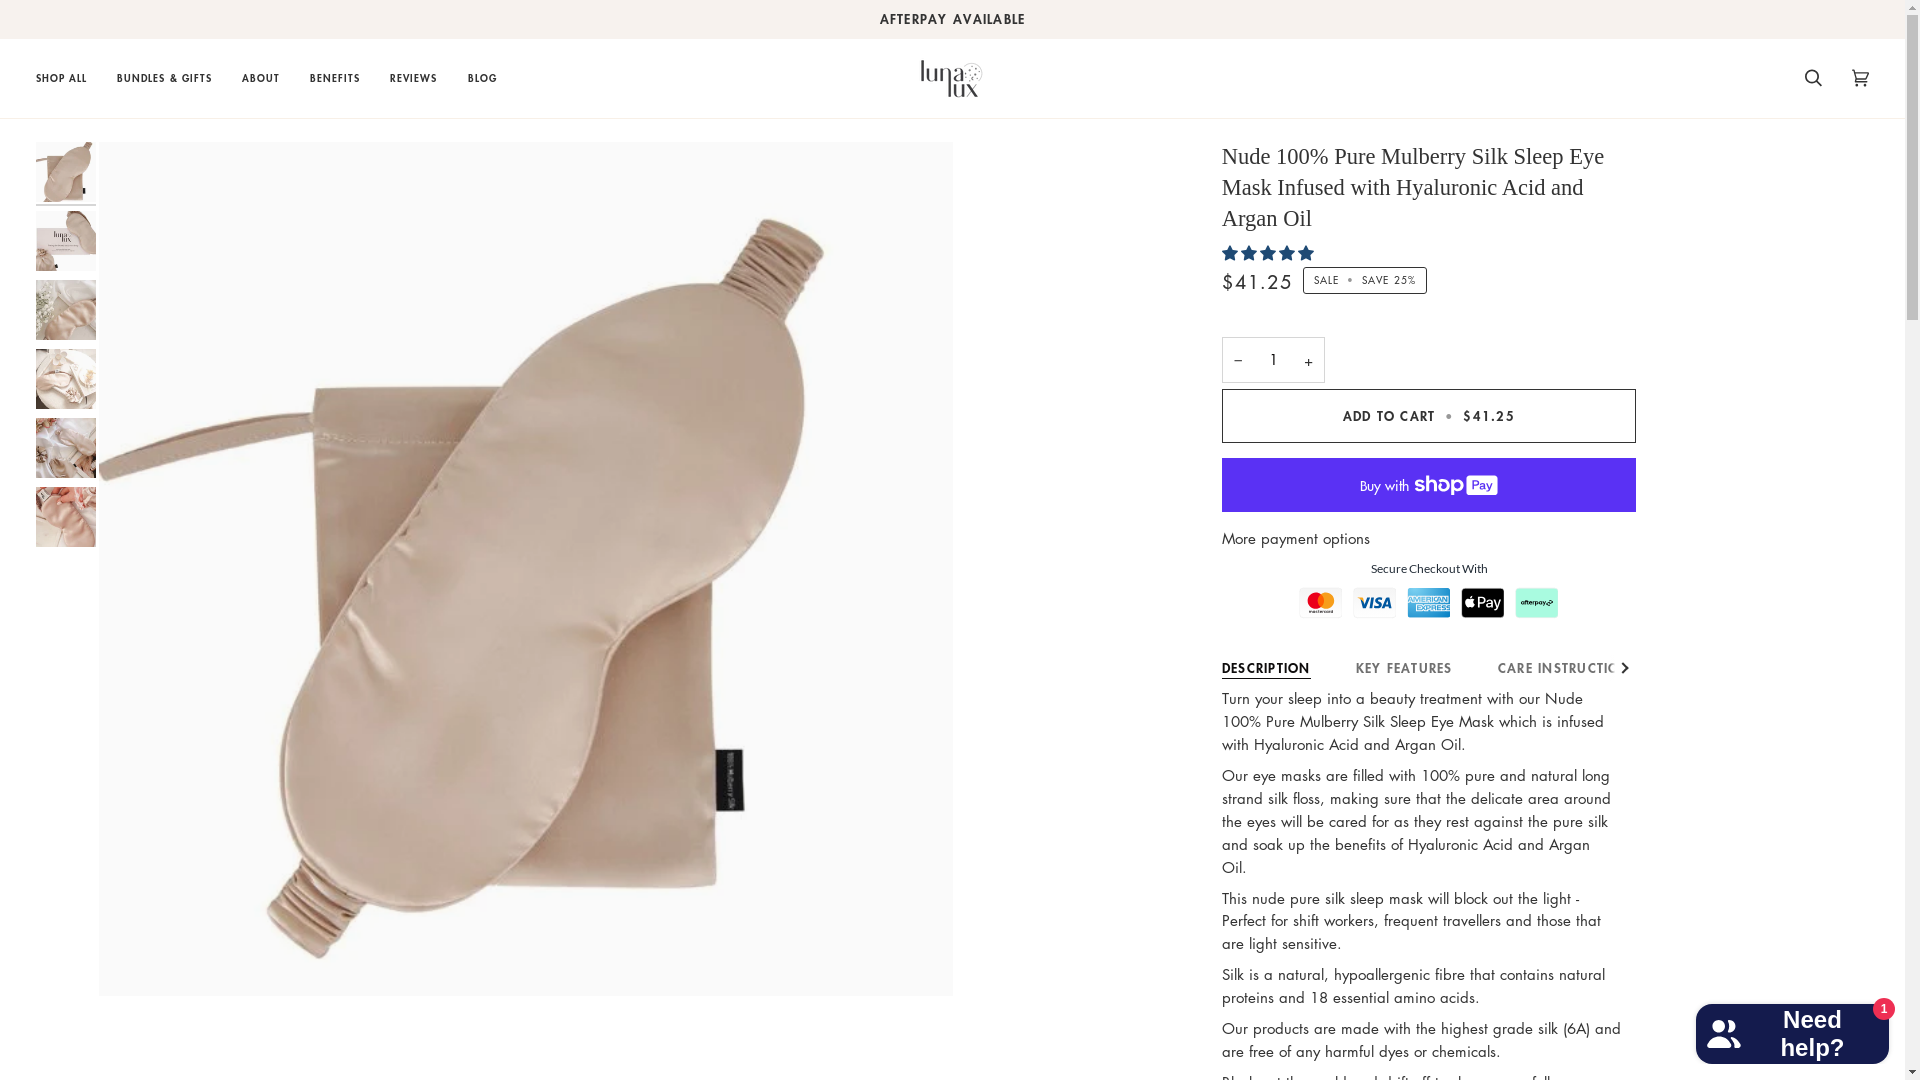  Describe the element at coordinates (1792, 1030) in the screenshot. I see `Shopify online store chat` at that location.